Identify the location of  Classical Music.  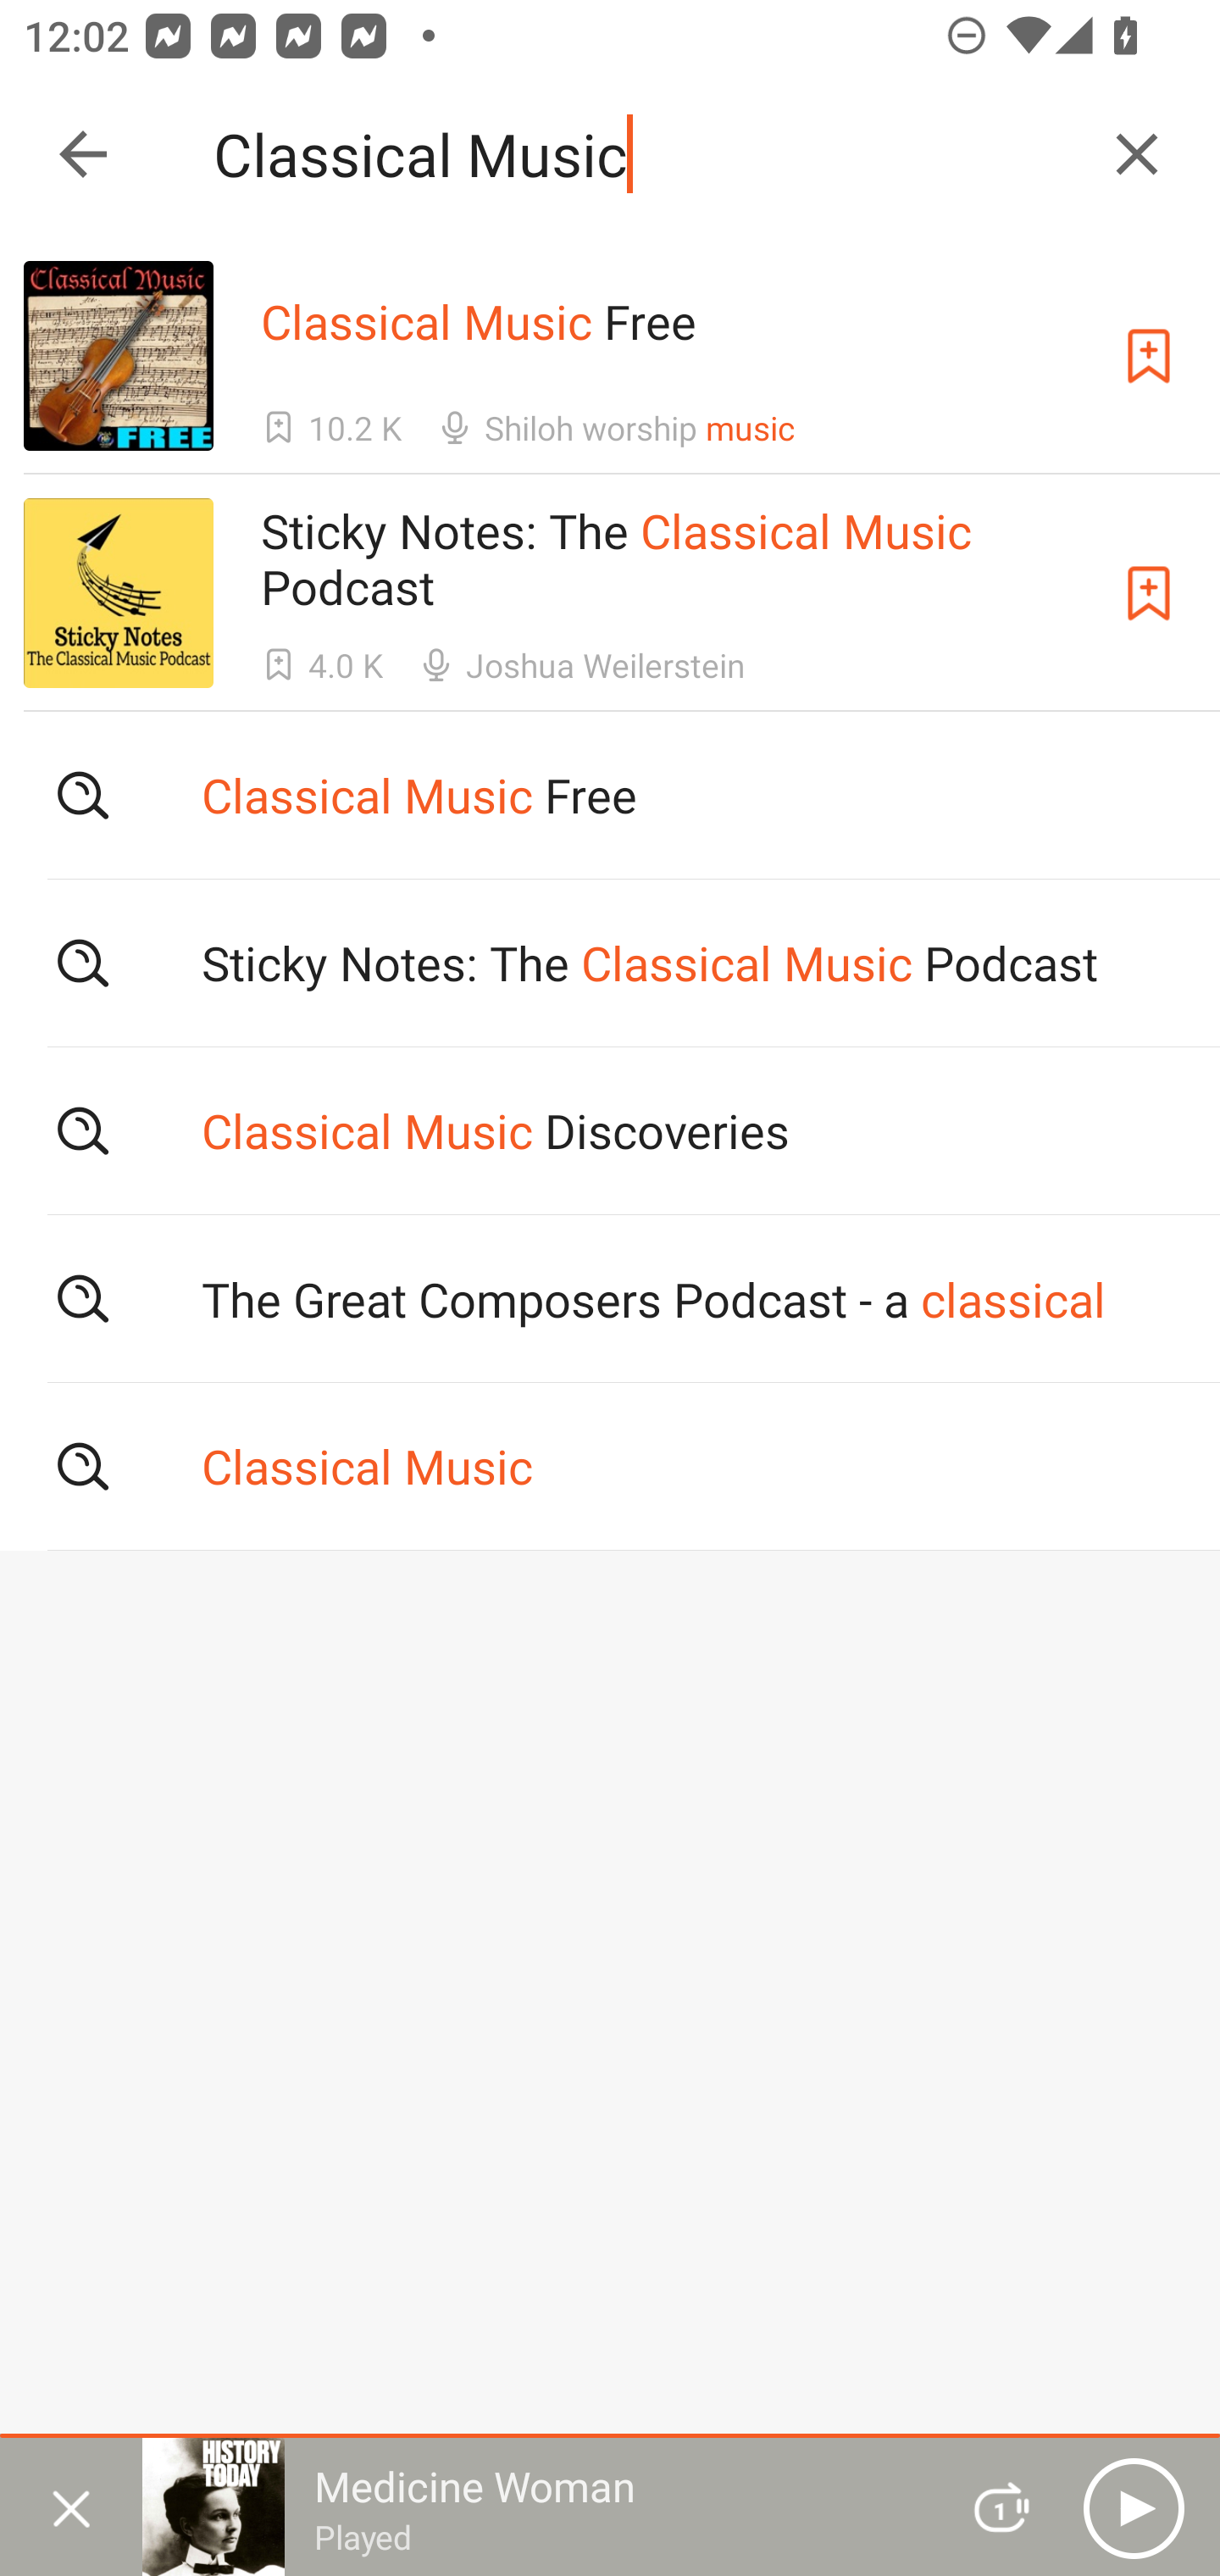
(610, 1467).